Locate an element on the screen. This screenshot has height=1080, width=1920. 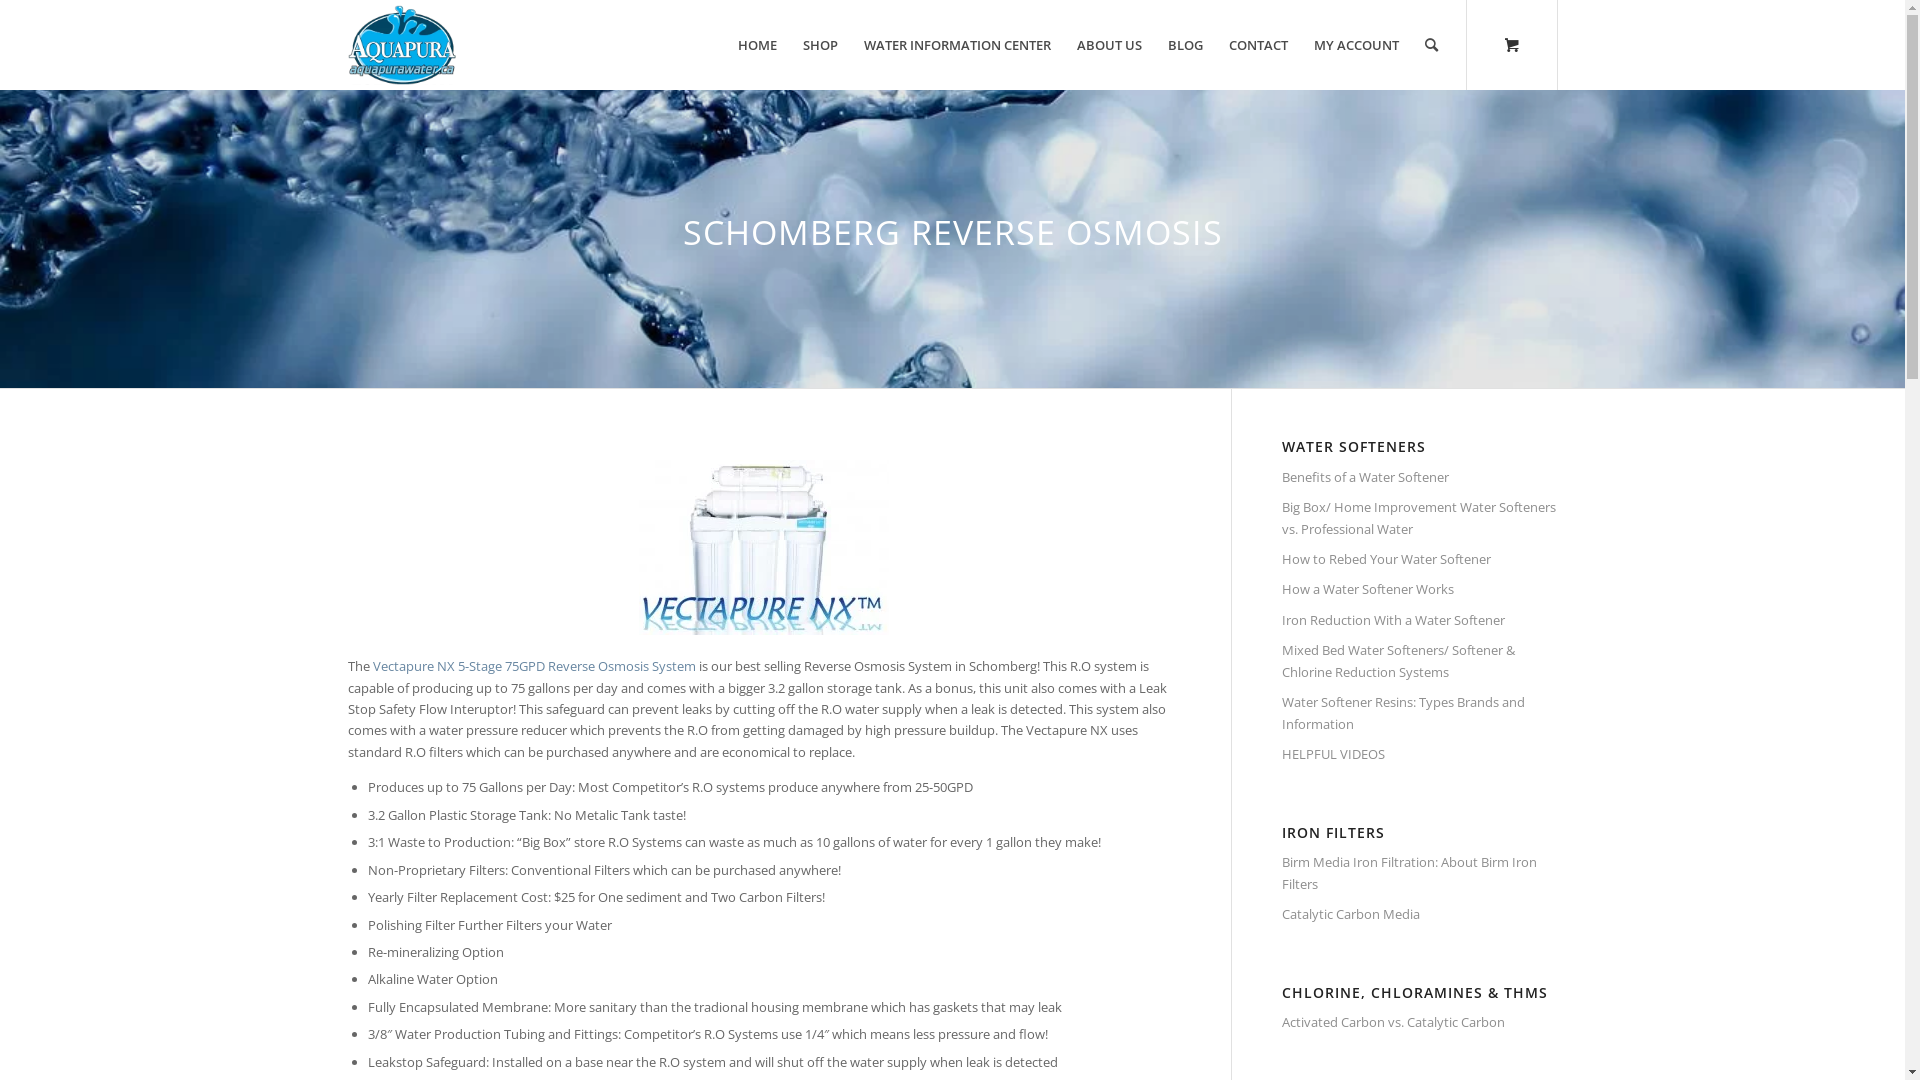
BLOG is located at coordinates (1184, 45).